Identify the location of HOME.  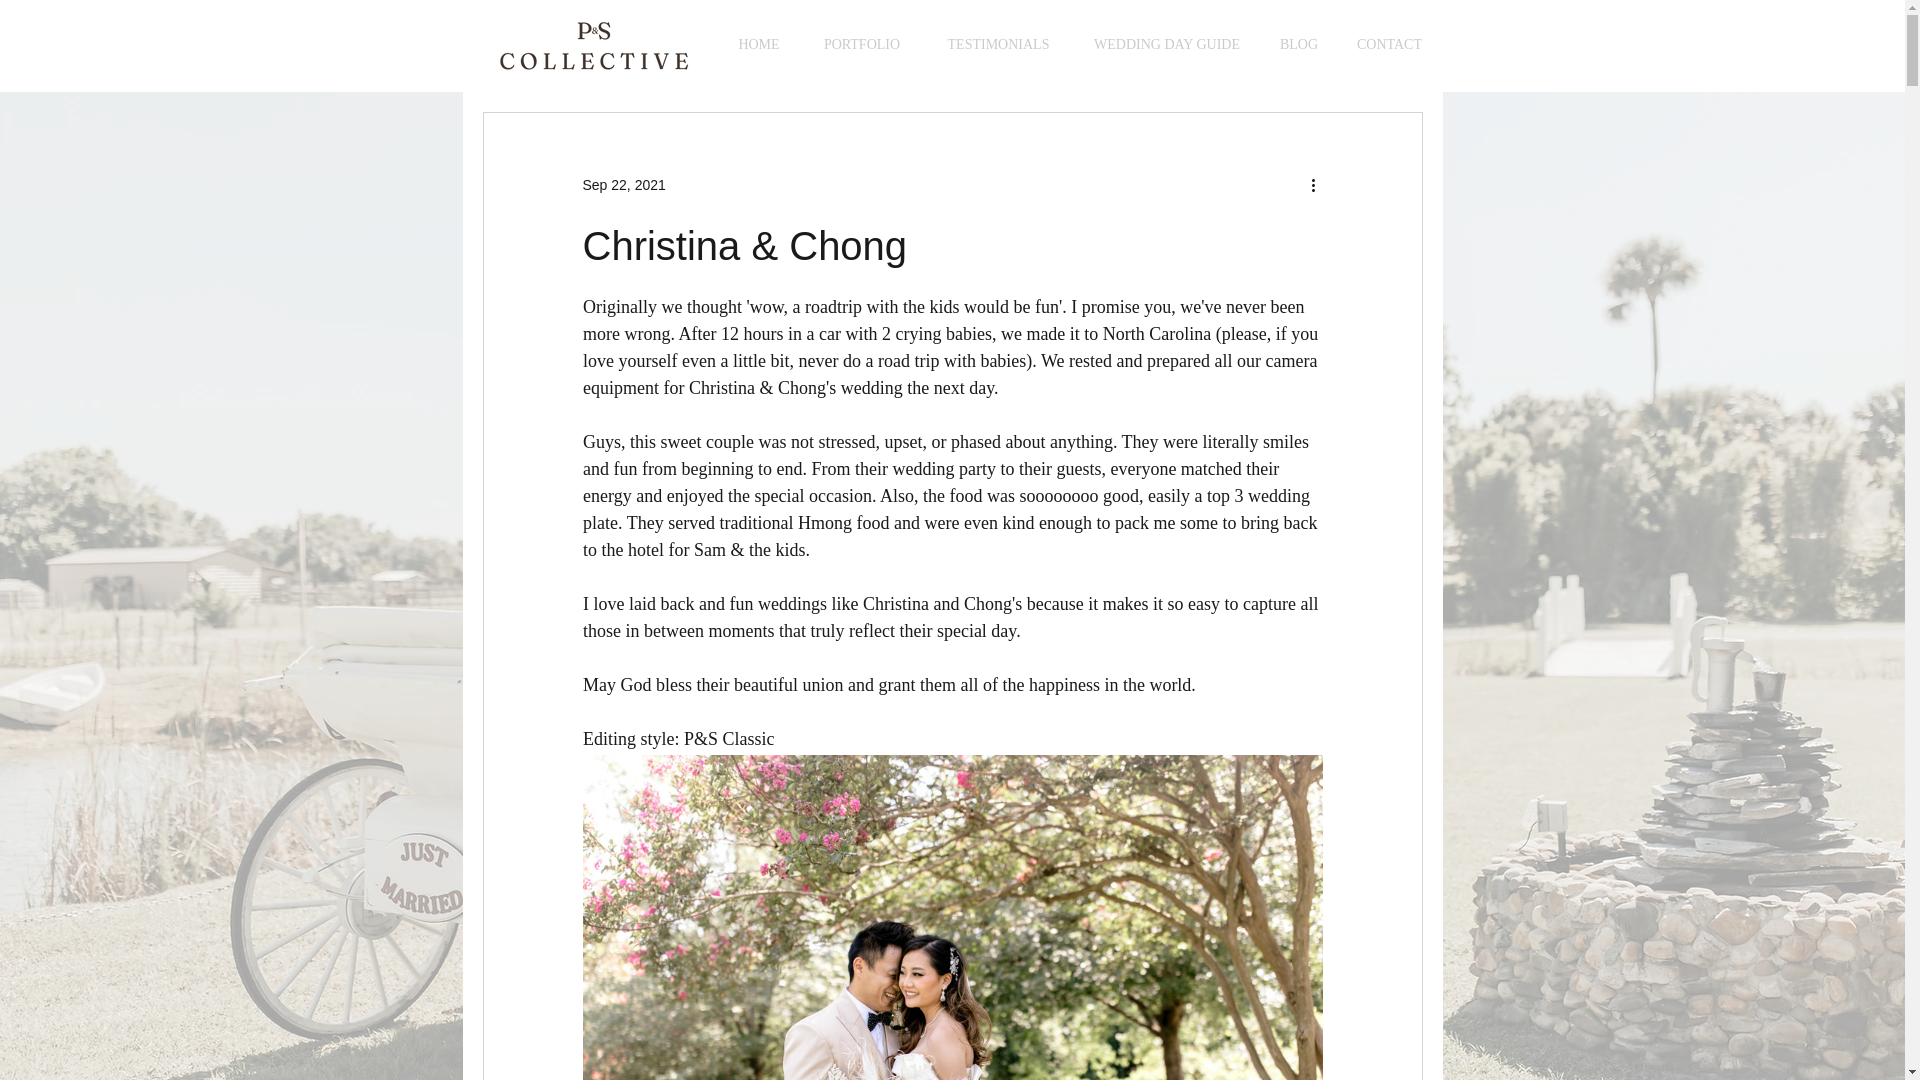
(758, 45).